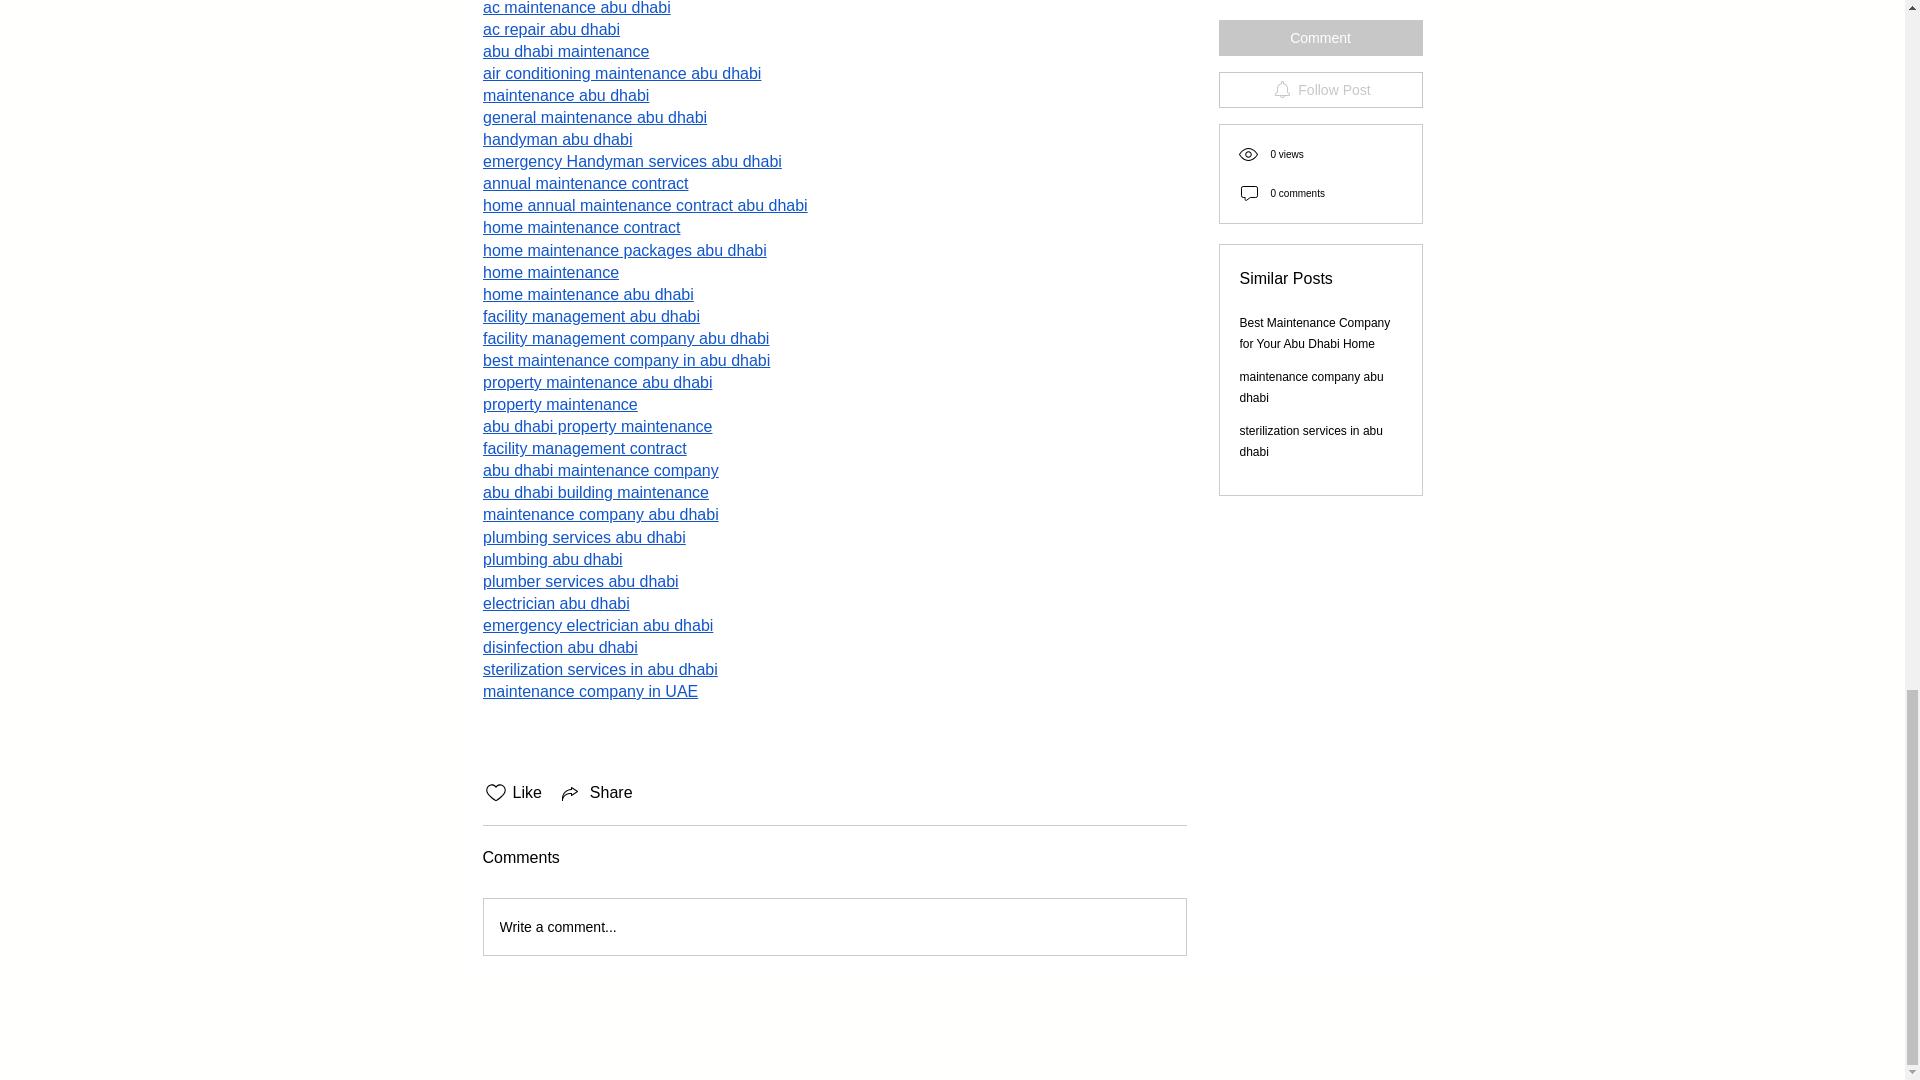 Image resolution: width=1920 pixels, height=1080 pixels. What do you see at coordinates (624, 338) in the screenshot?
I see `facility management company abu dhabi` at bounding box center [624, 338].